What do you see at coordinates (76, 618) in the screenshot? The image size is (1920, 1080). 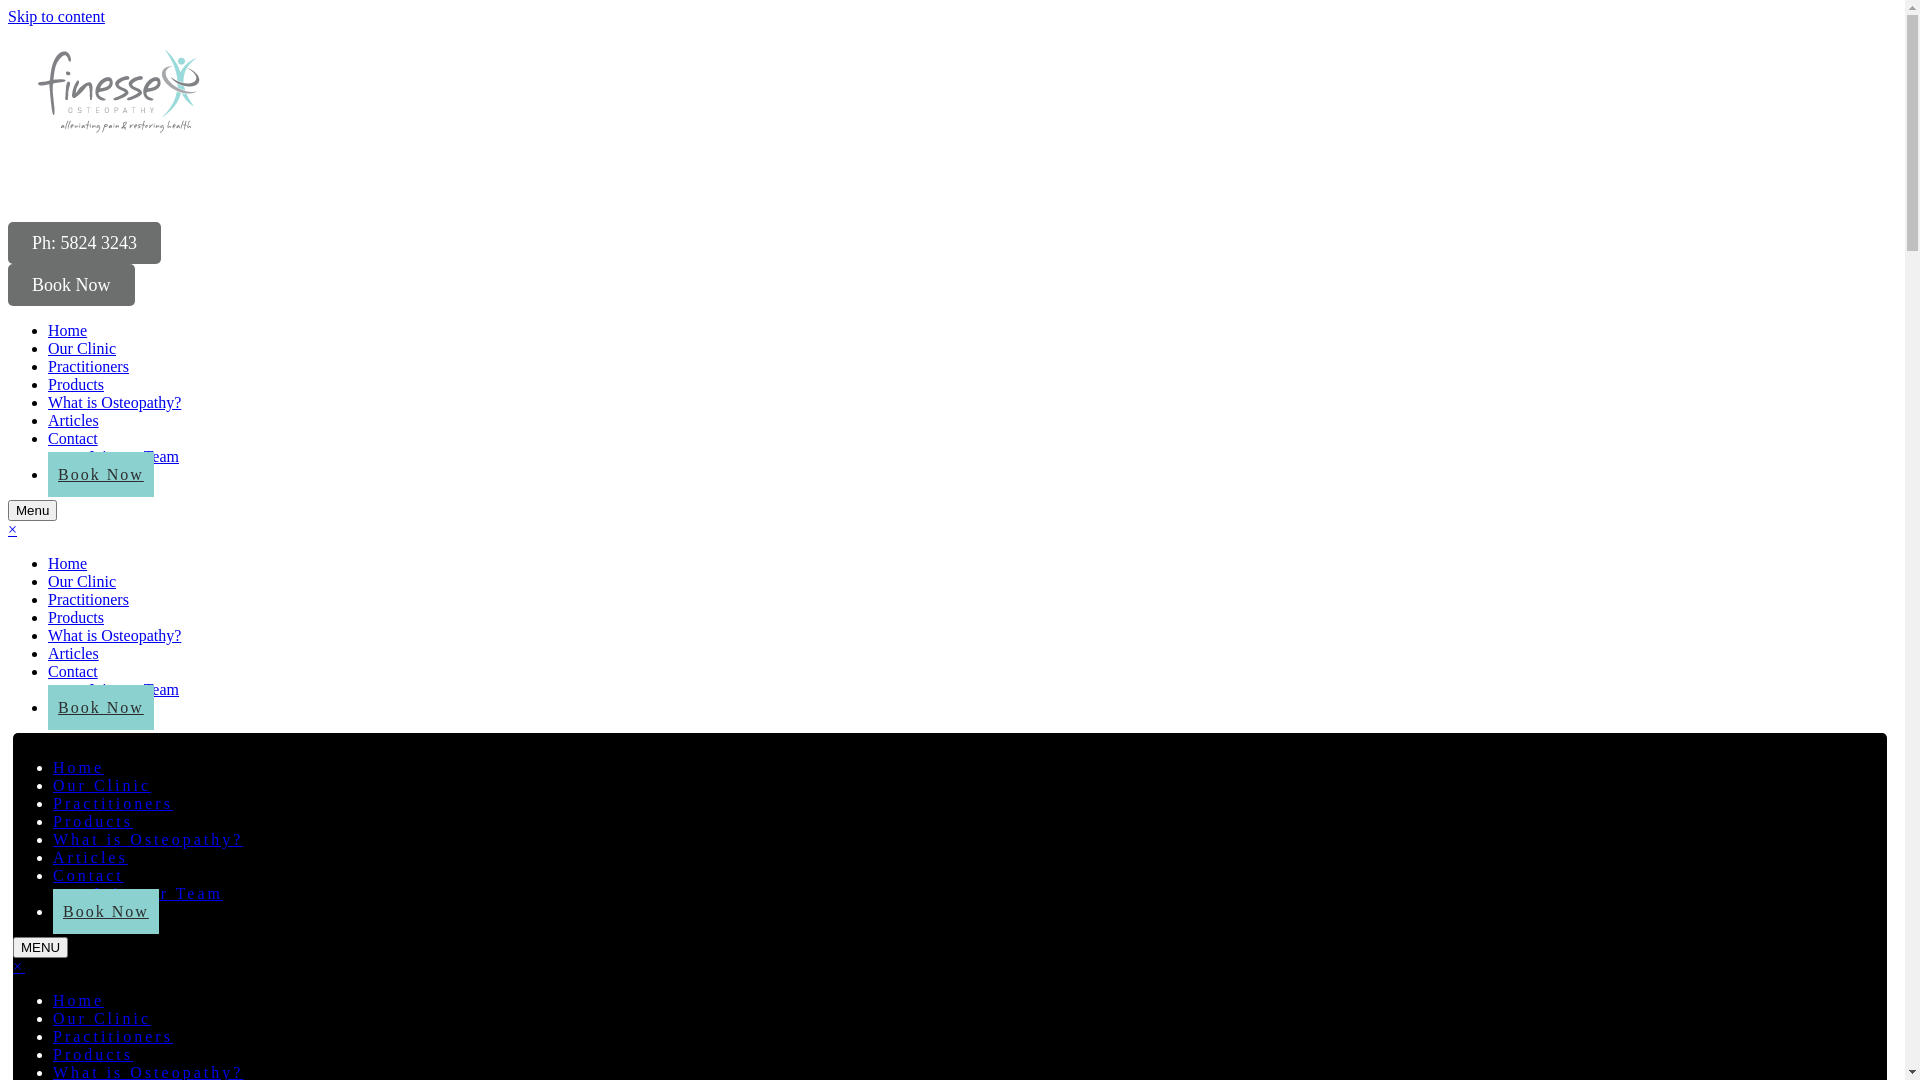 I see `Products` at bounding box center [76, 618].